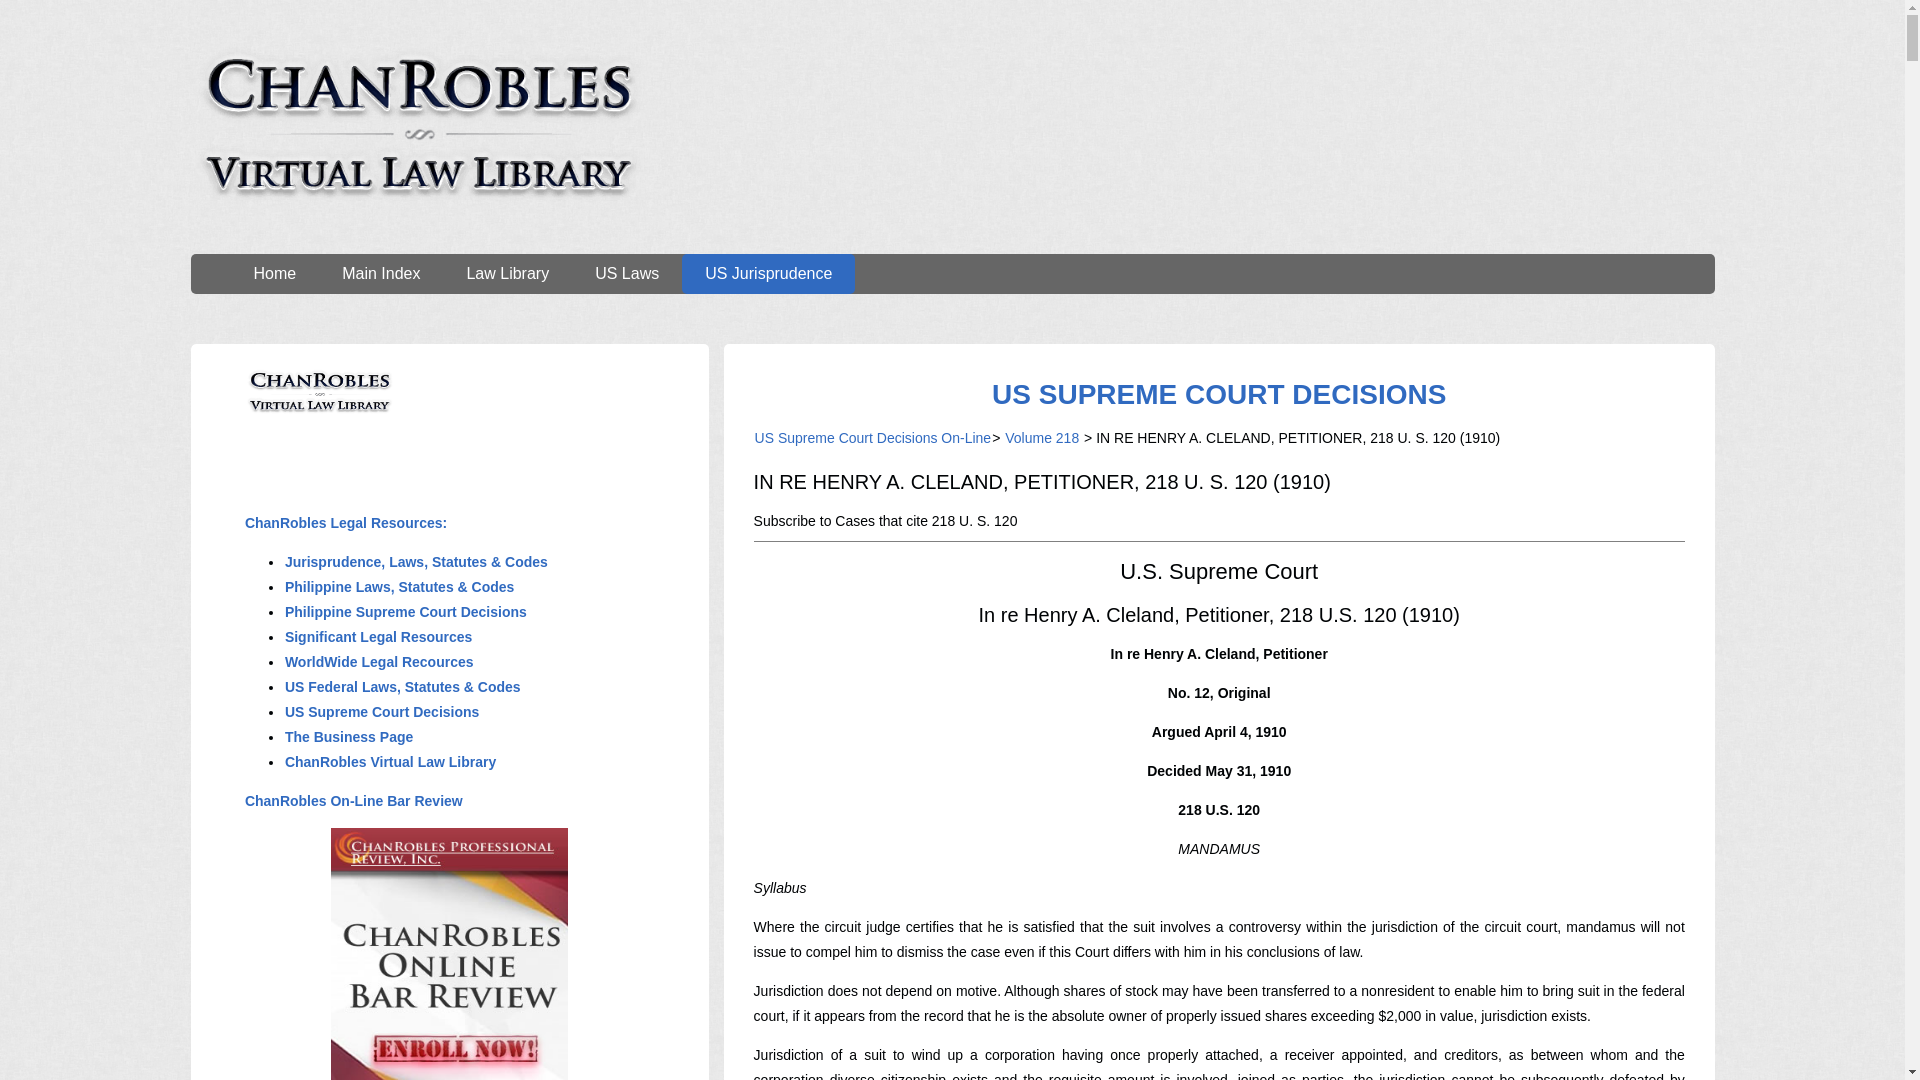  What do you see at coordinates (1042, 438) in the screenshot?
I see `Volume 218` at bounding box center [1042, 438].